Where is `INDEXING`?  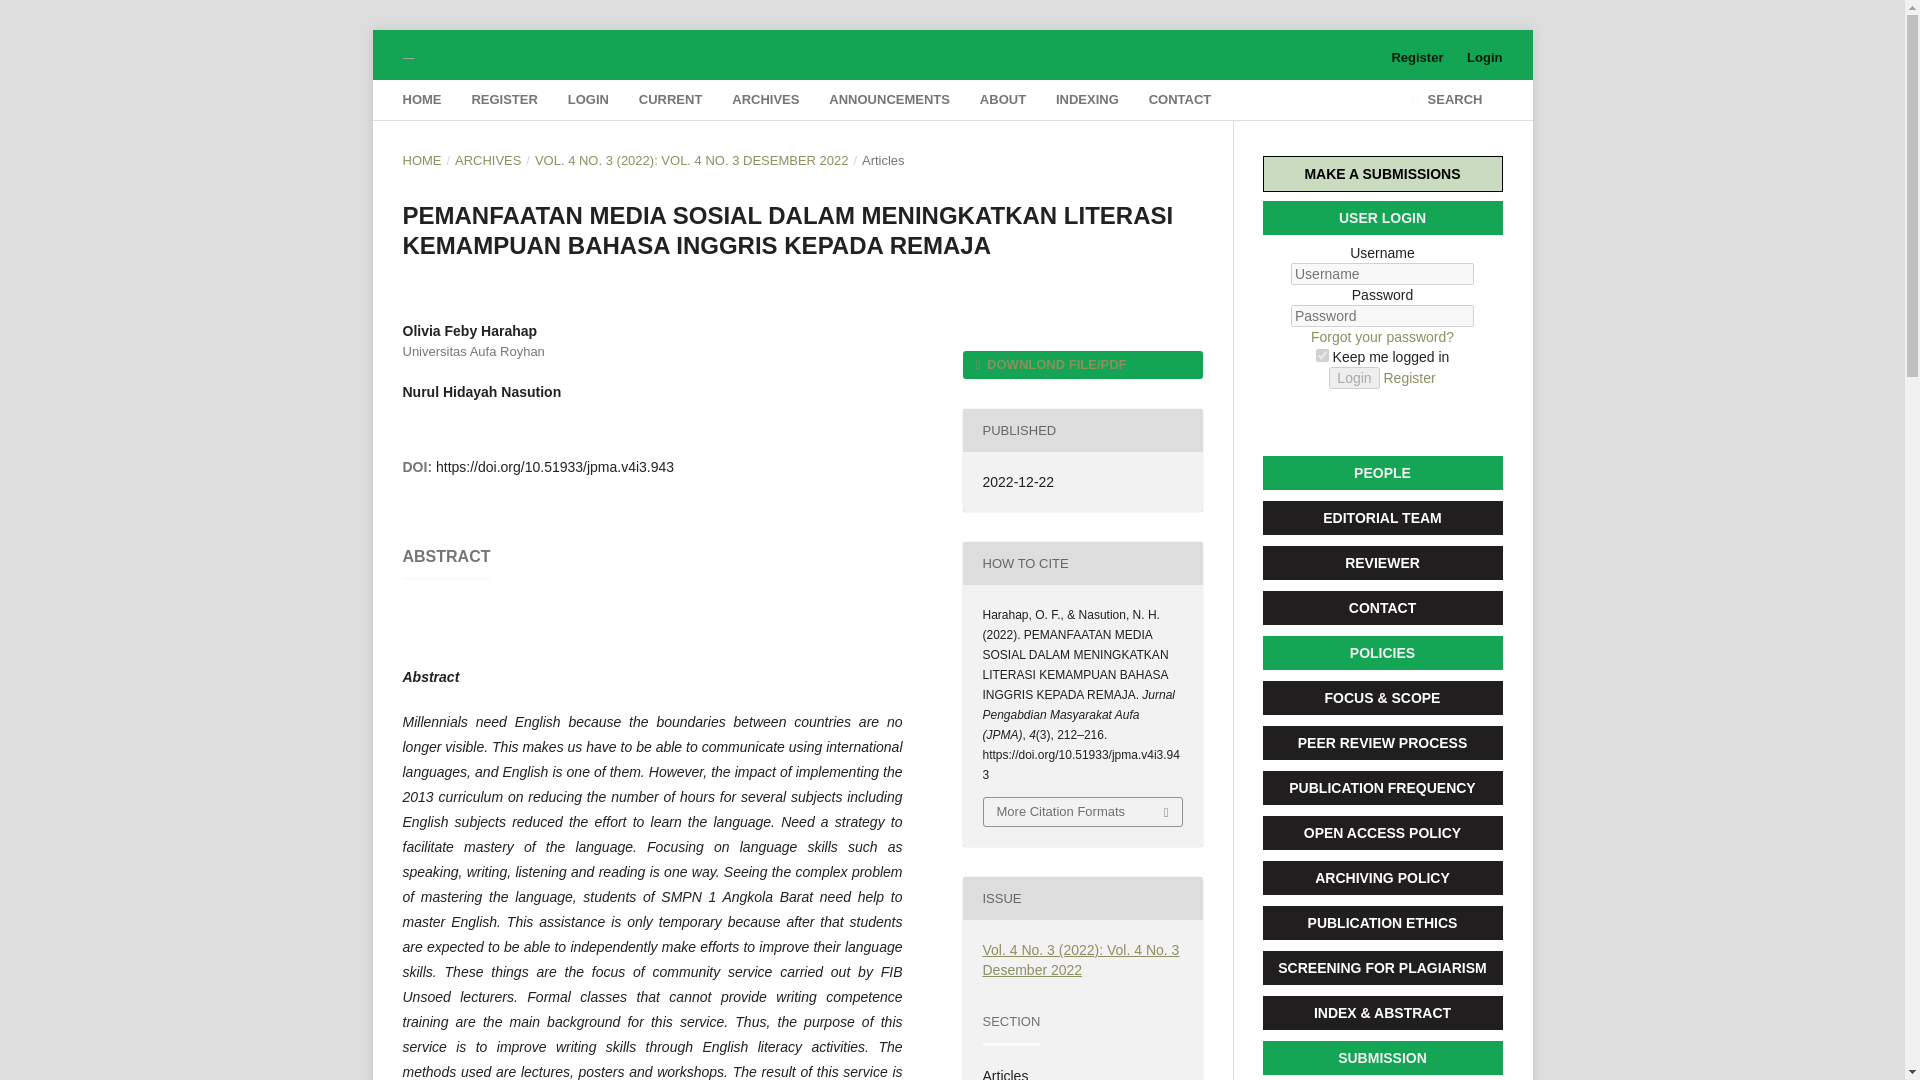
INDEXING is located at coordinates (1088, 99).